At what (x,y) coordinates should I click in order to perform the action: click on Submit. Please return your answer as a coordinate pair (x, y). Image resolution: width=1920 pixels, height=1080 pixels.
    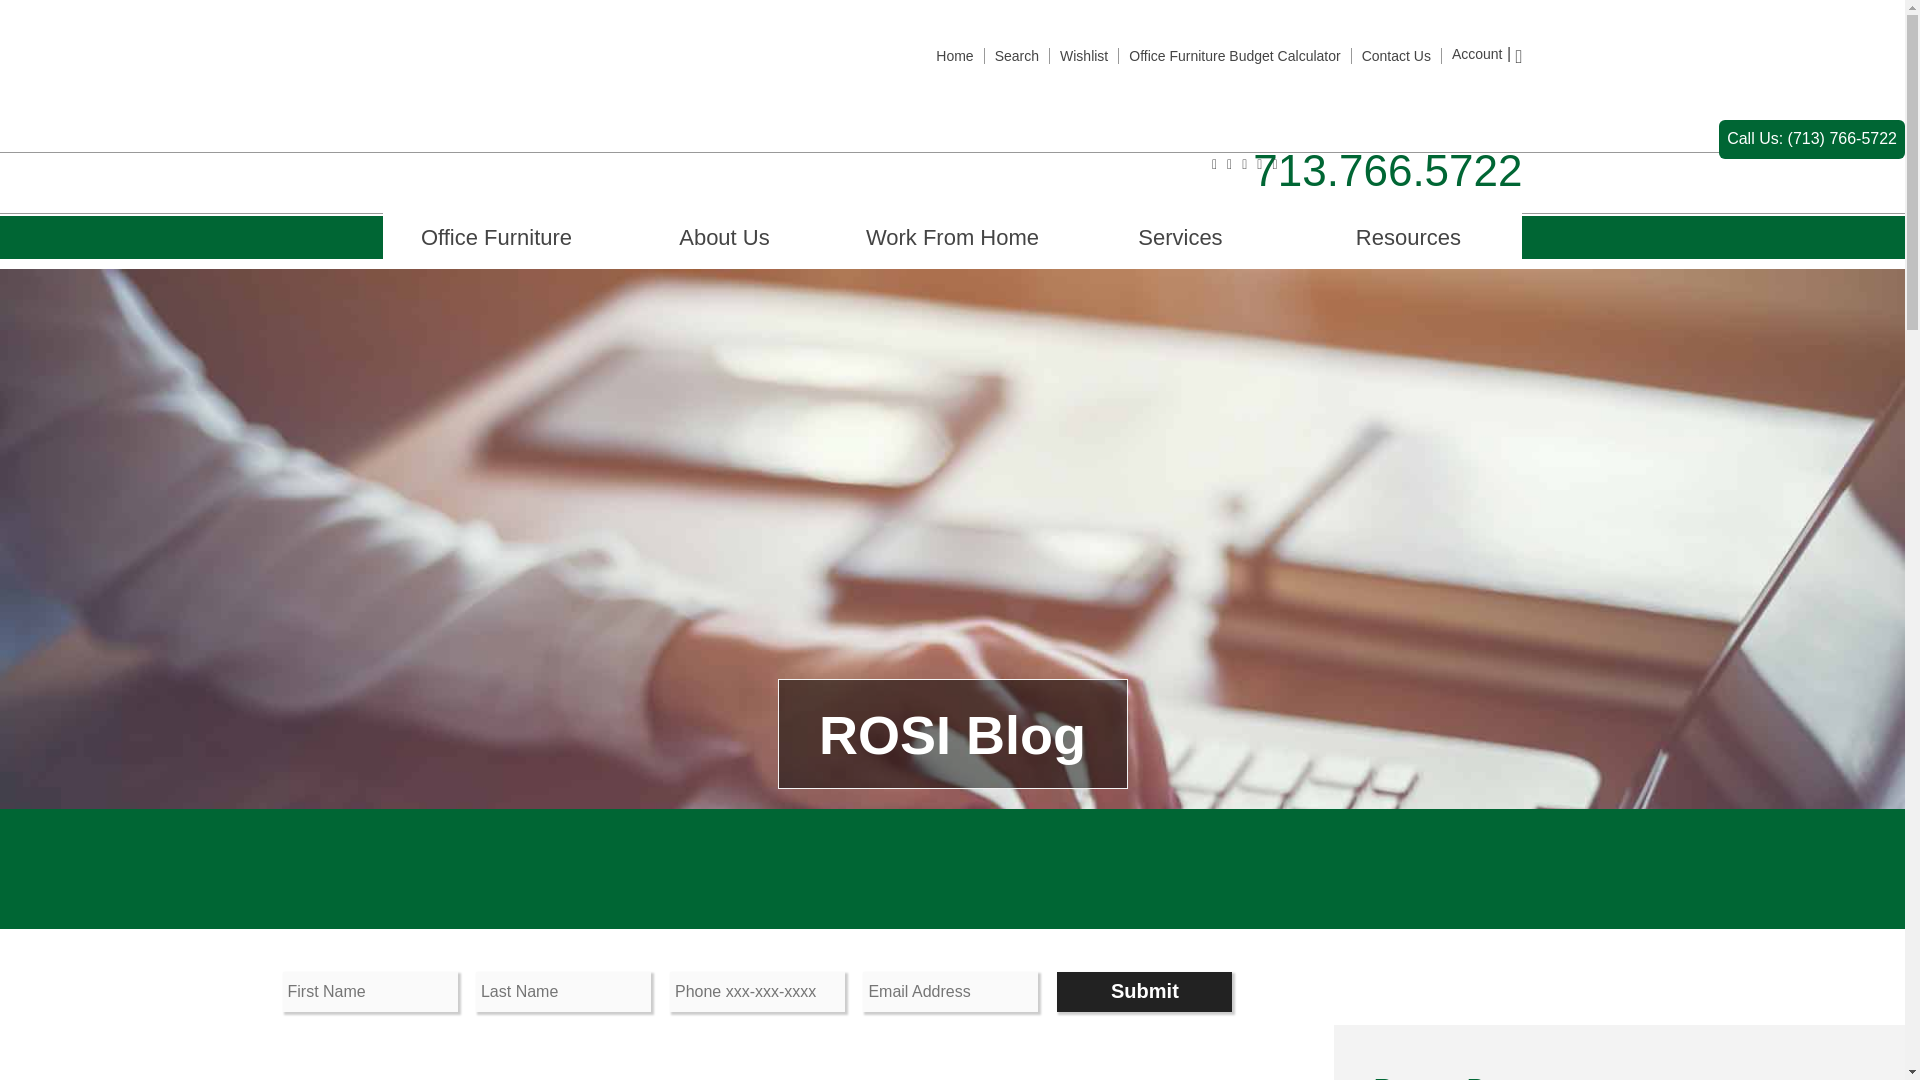
    Looking at the image, I should click on (1144, 992).